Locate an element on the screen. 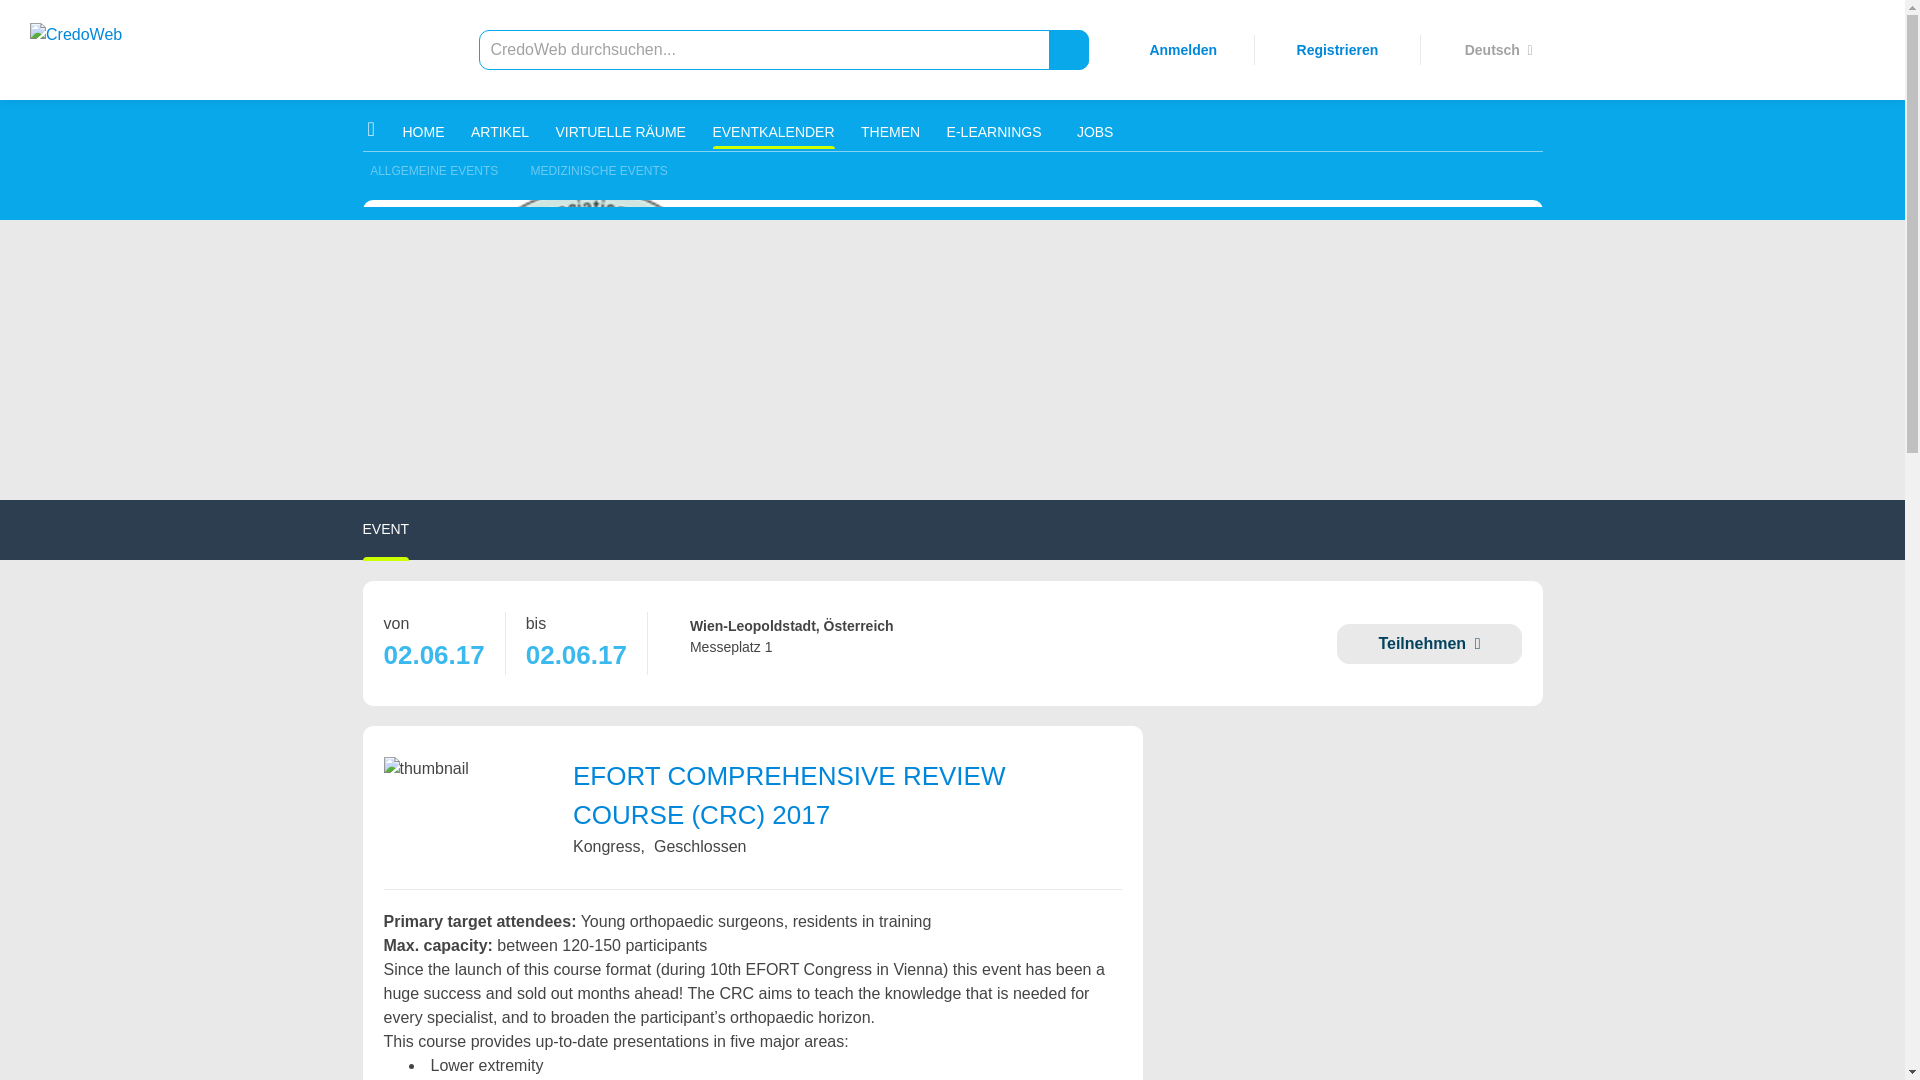 The height and width of the screenshot is (1080, 1920). CredoWeb is located at coordinates (114, 50).